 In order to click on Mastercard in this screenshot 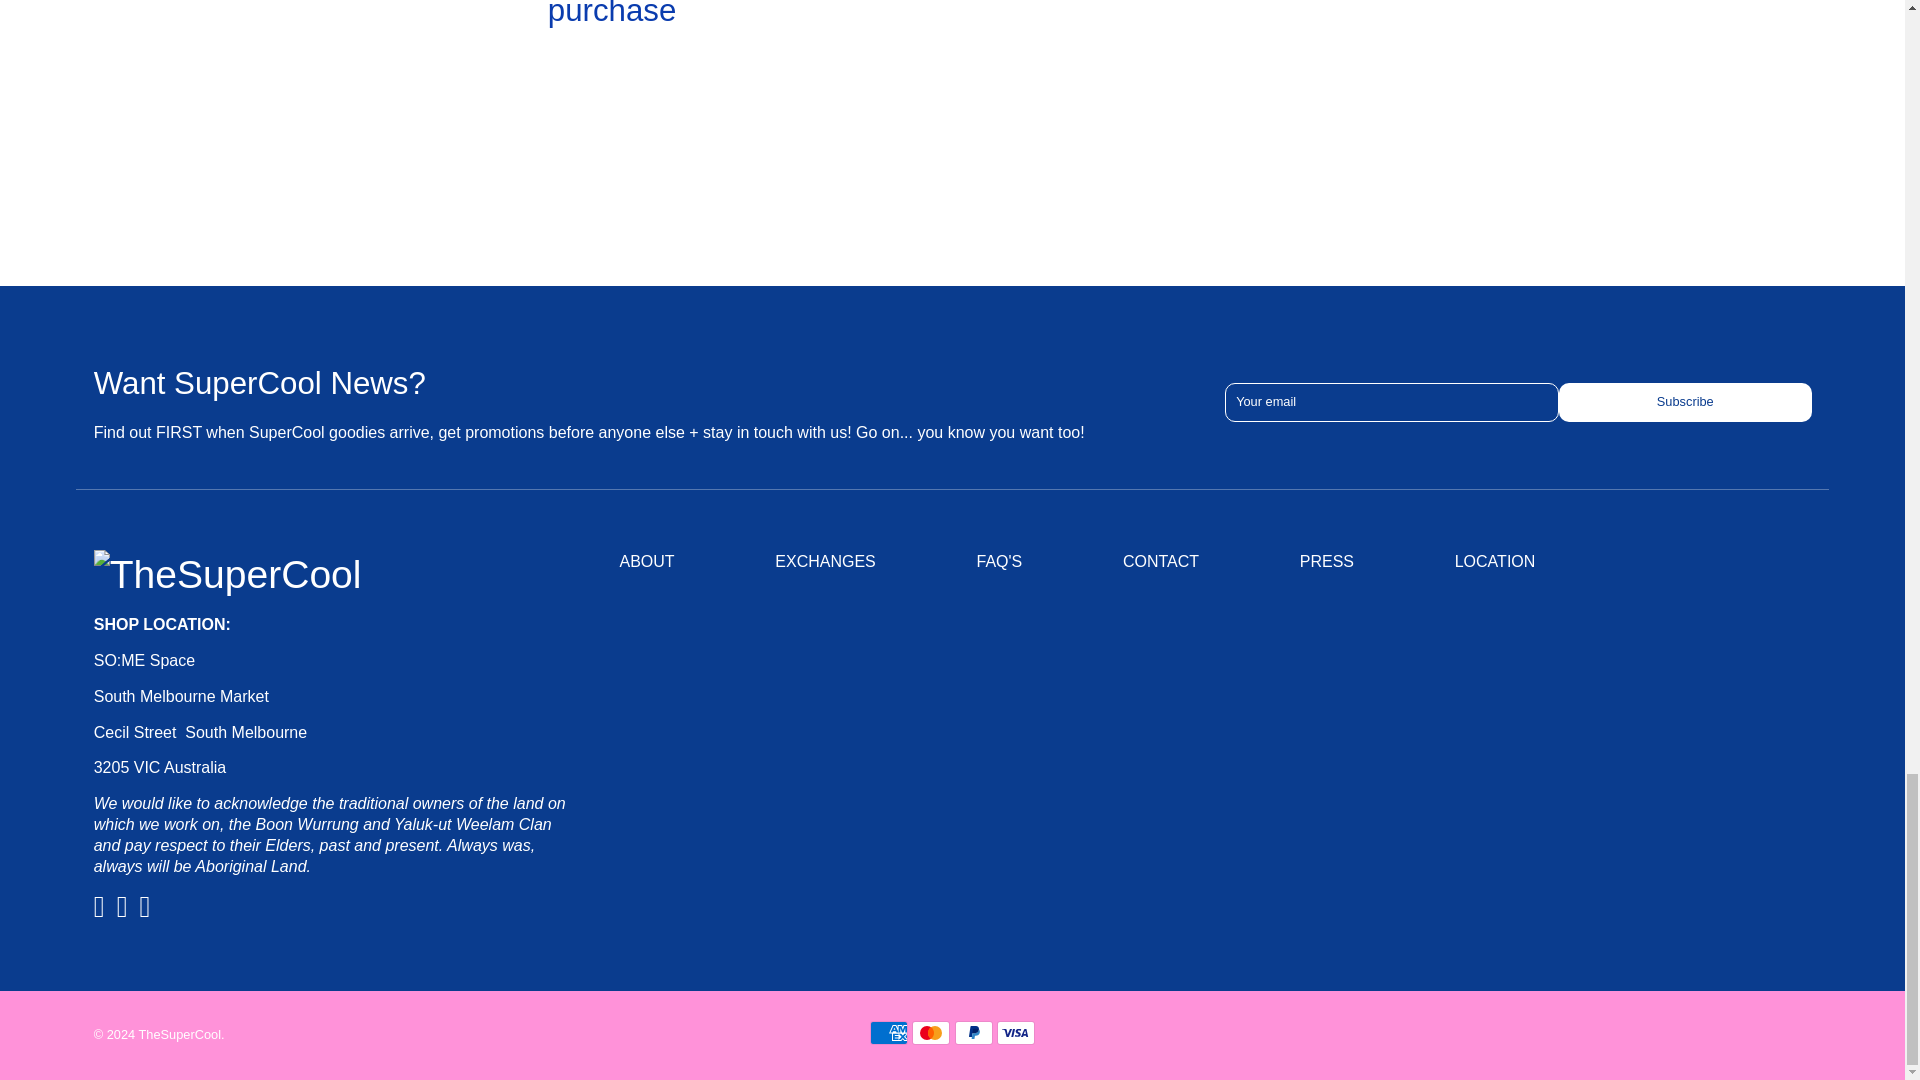, I will do `click(931, 1032)`.